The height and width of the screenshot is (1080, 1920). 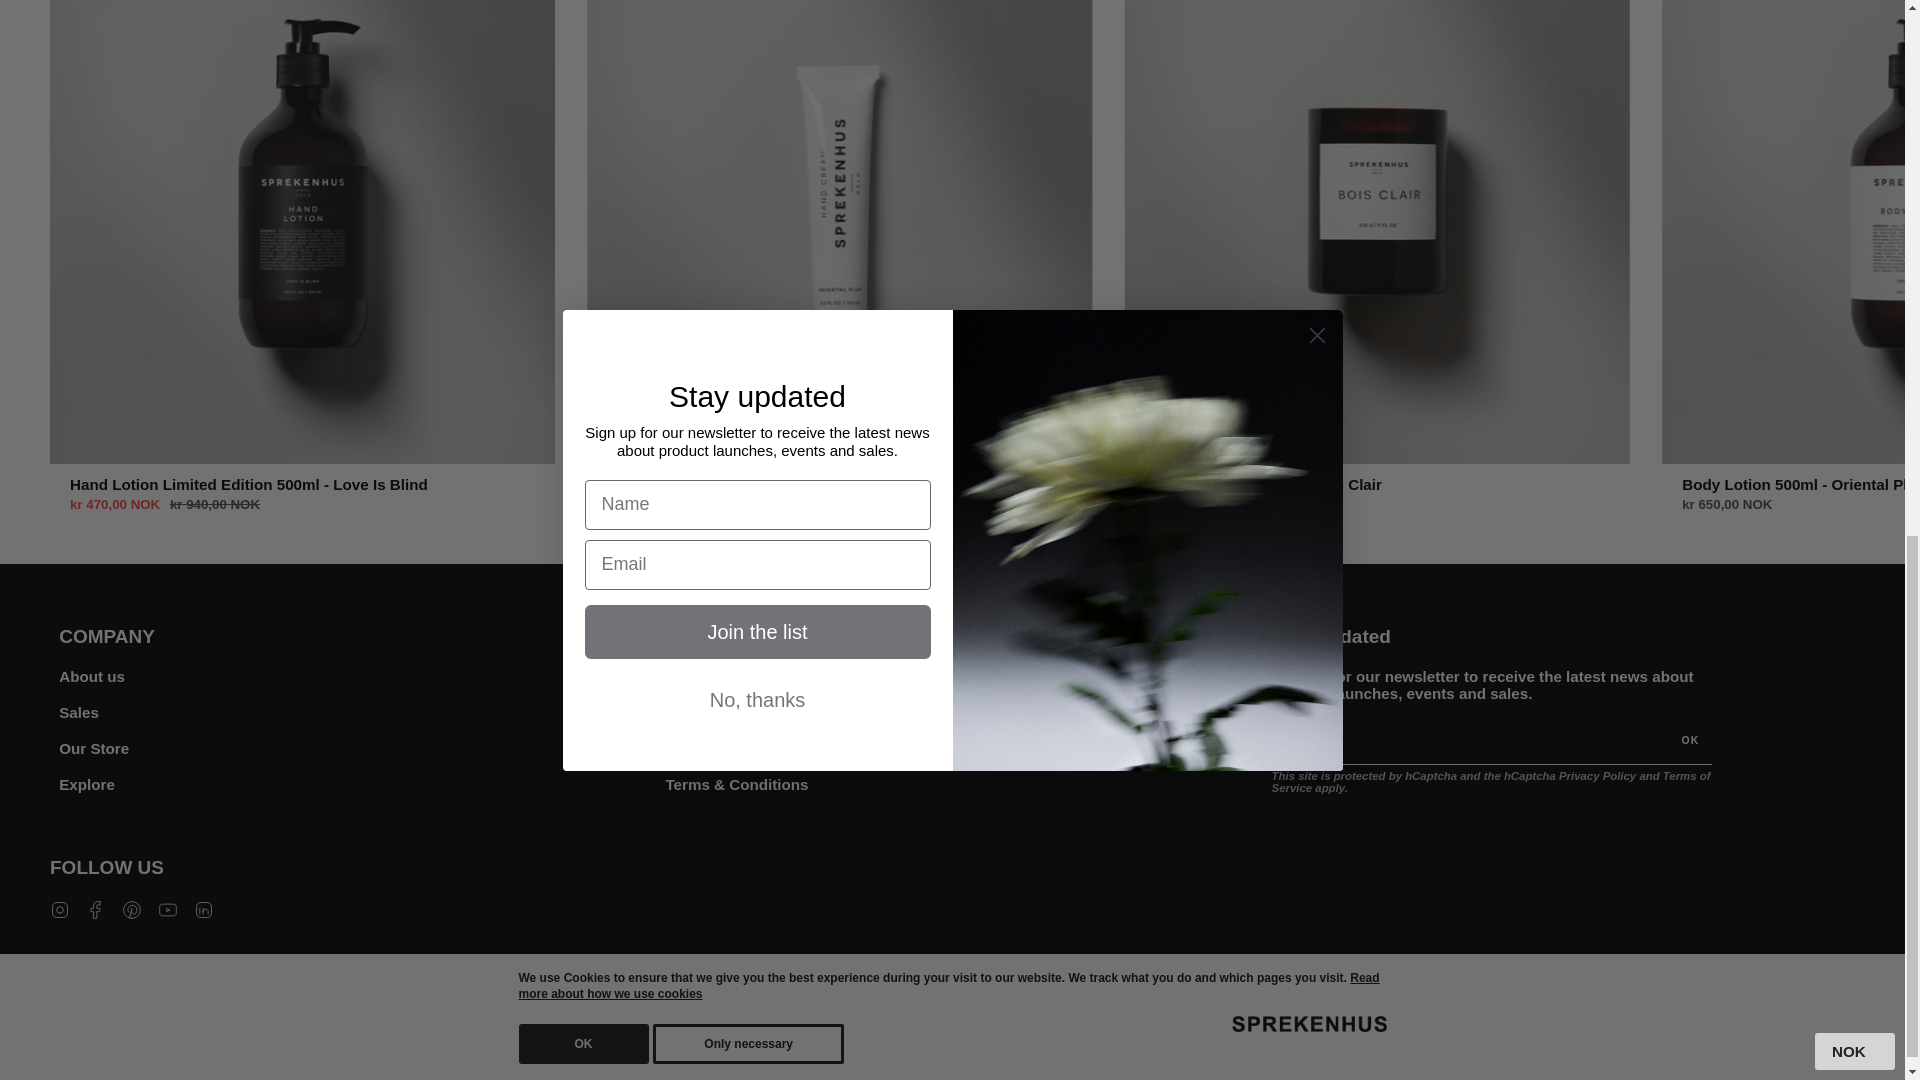 What do you see at coordinates (132, 908) in the screenshot?
I see `SPREKENHUS on Pinterest` at bounding box center [132, 908].